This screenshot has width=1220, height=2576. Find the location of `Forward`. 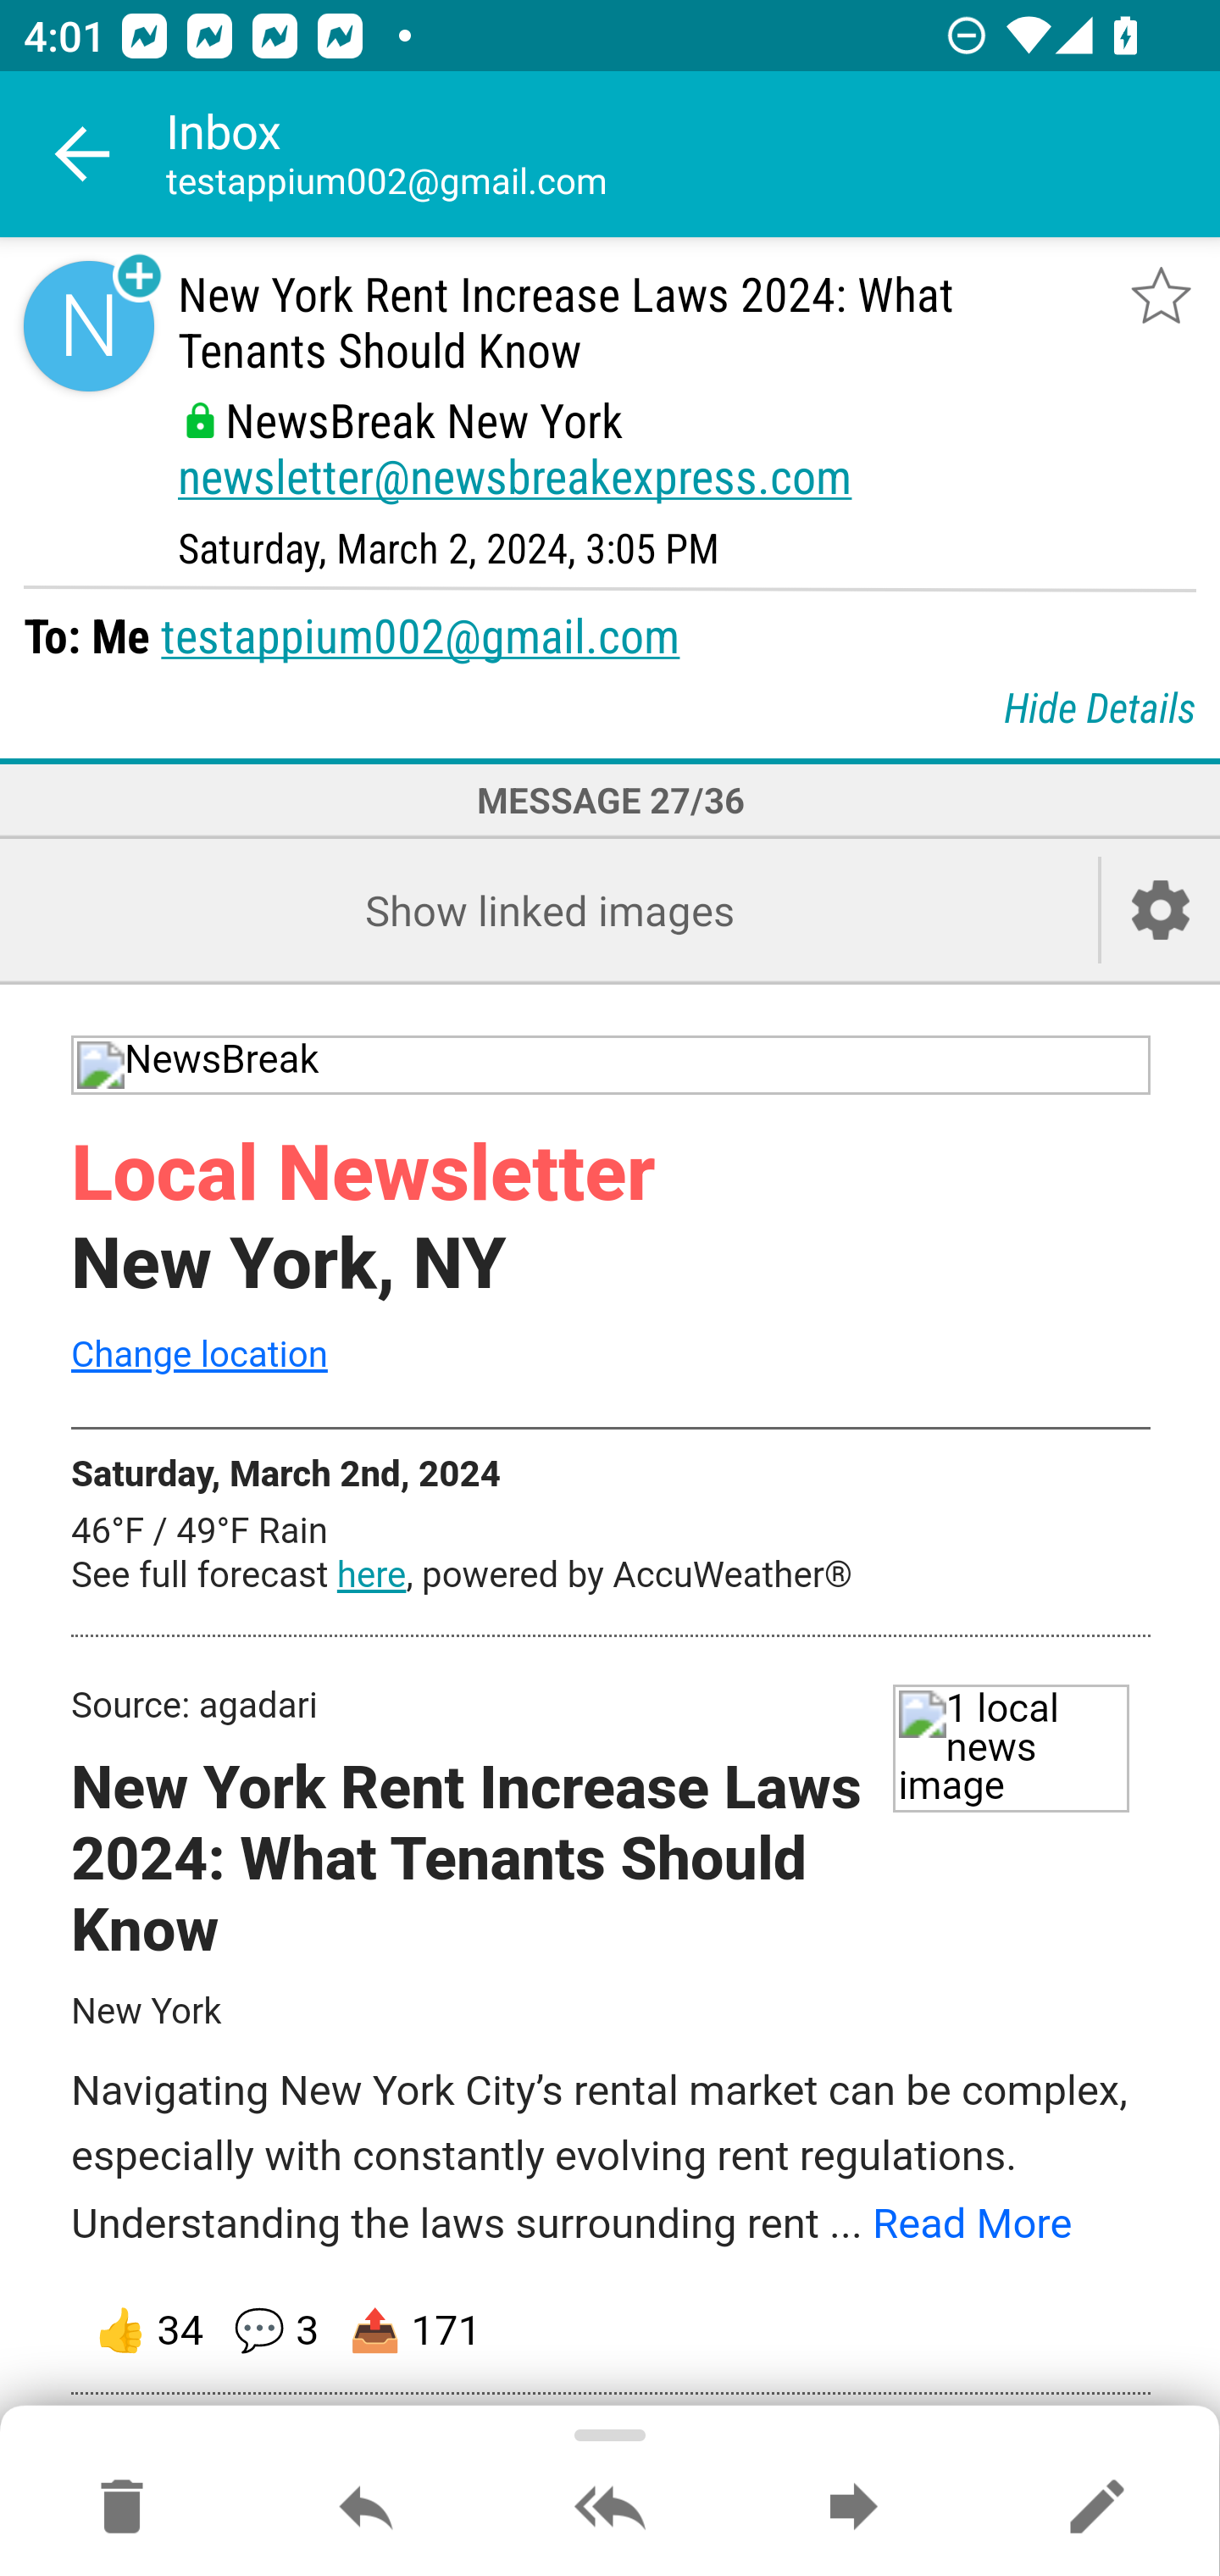

Forward is located at coordinates (853, 2508).